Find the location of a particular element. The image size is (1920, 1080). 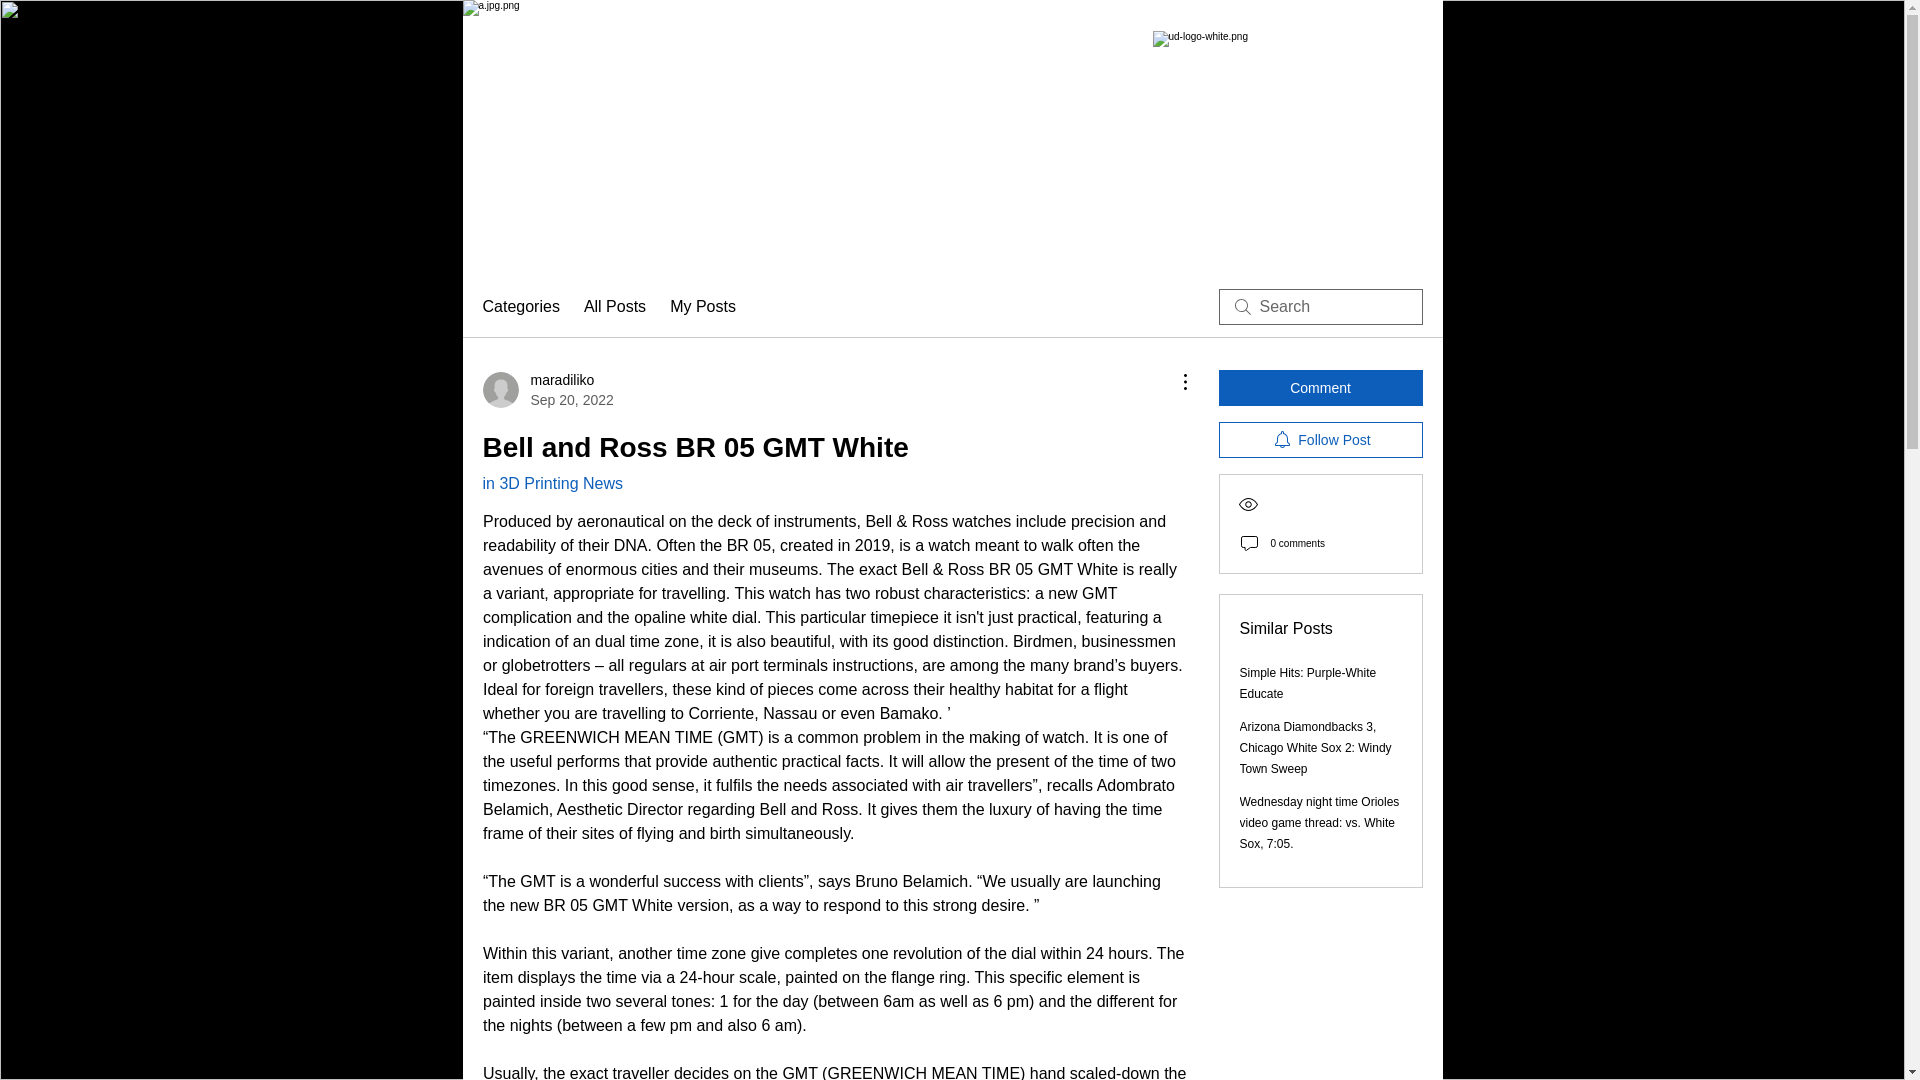

Blog is located at coordinates (1326, 242).